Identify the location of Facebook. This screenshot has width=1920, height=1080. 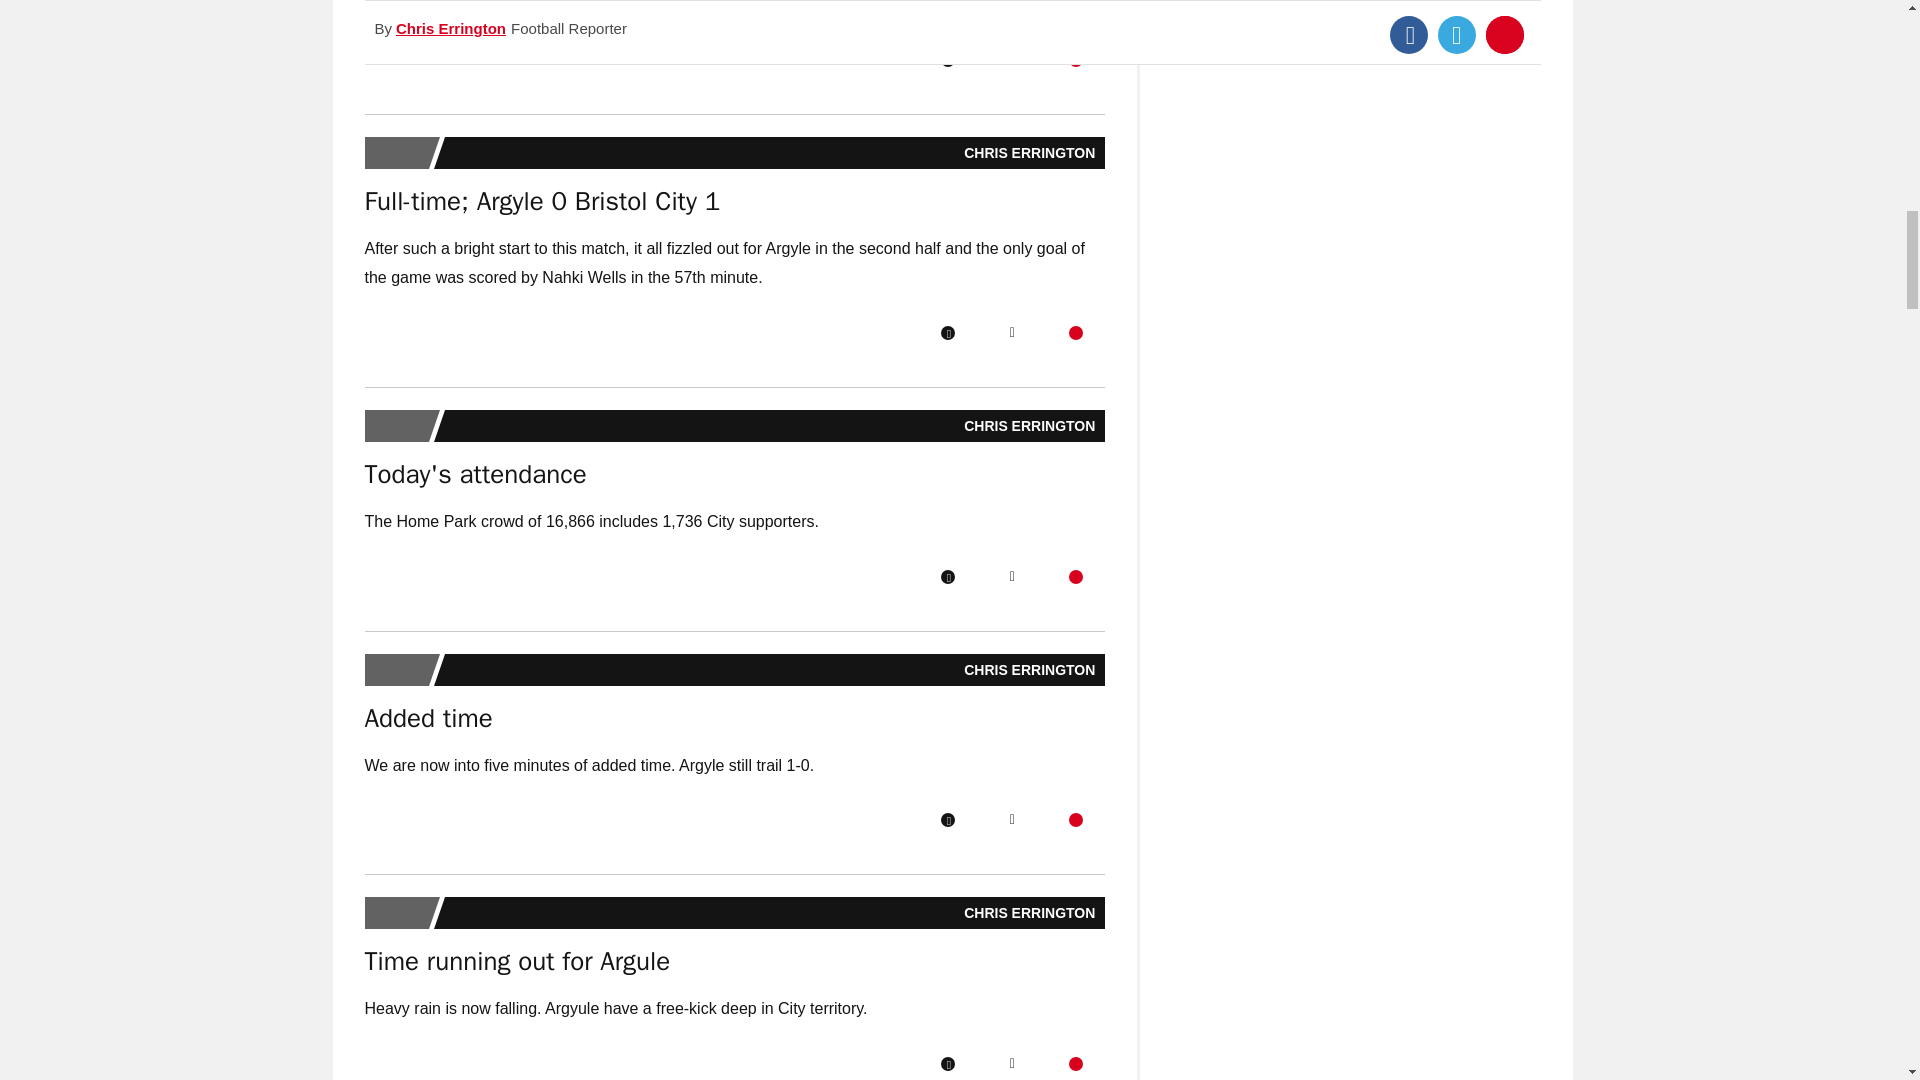
(947, 333).